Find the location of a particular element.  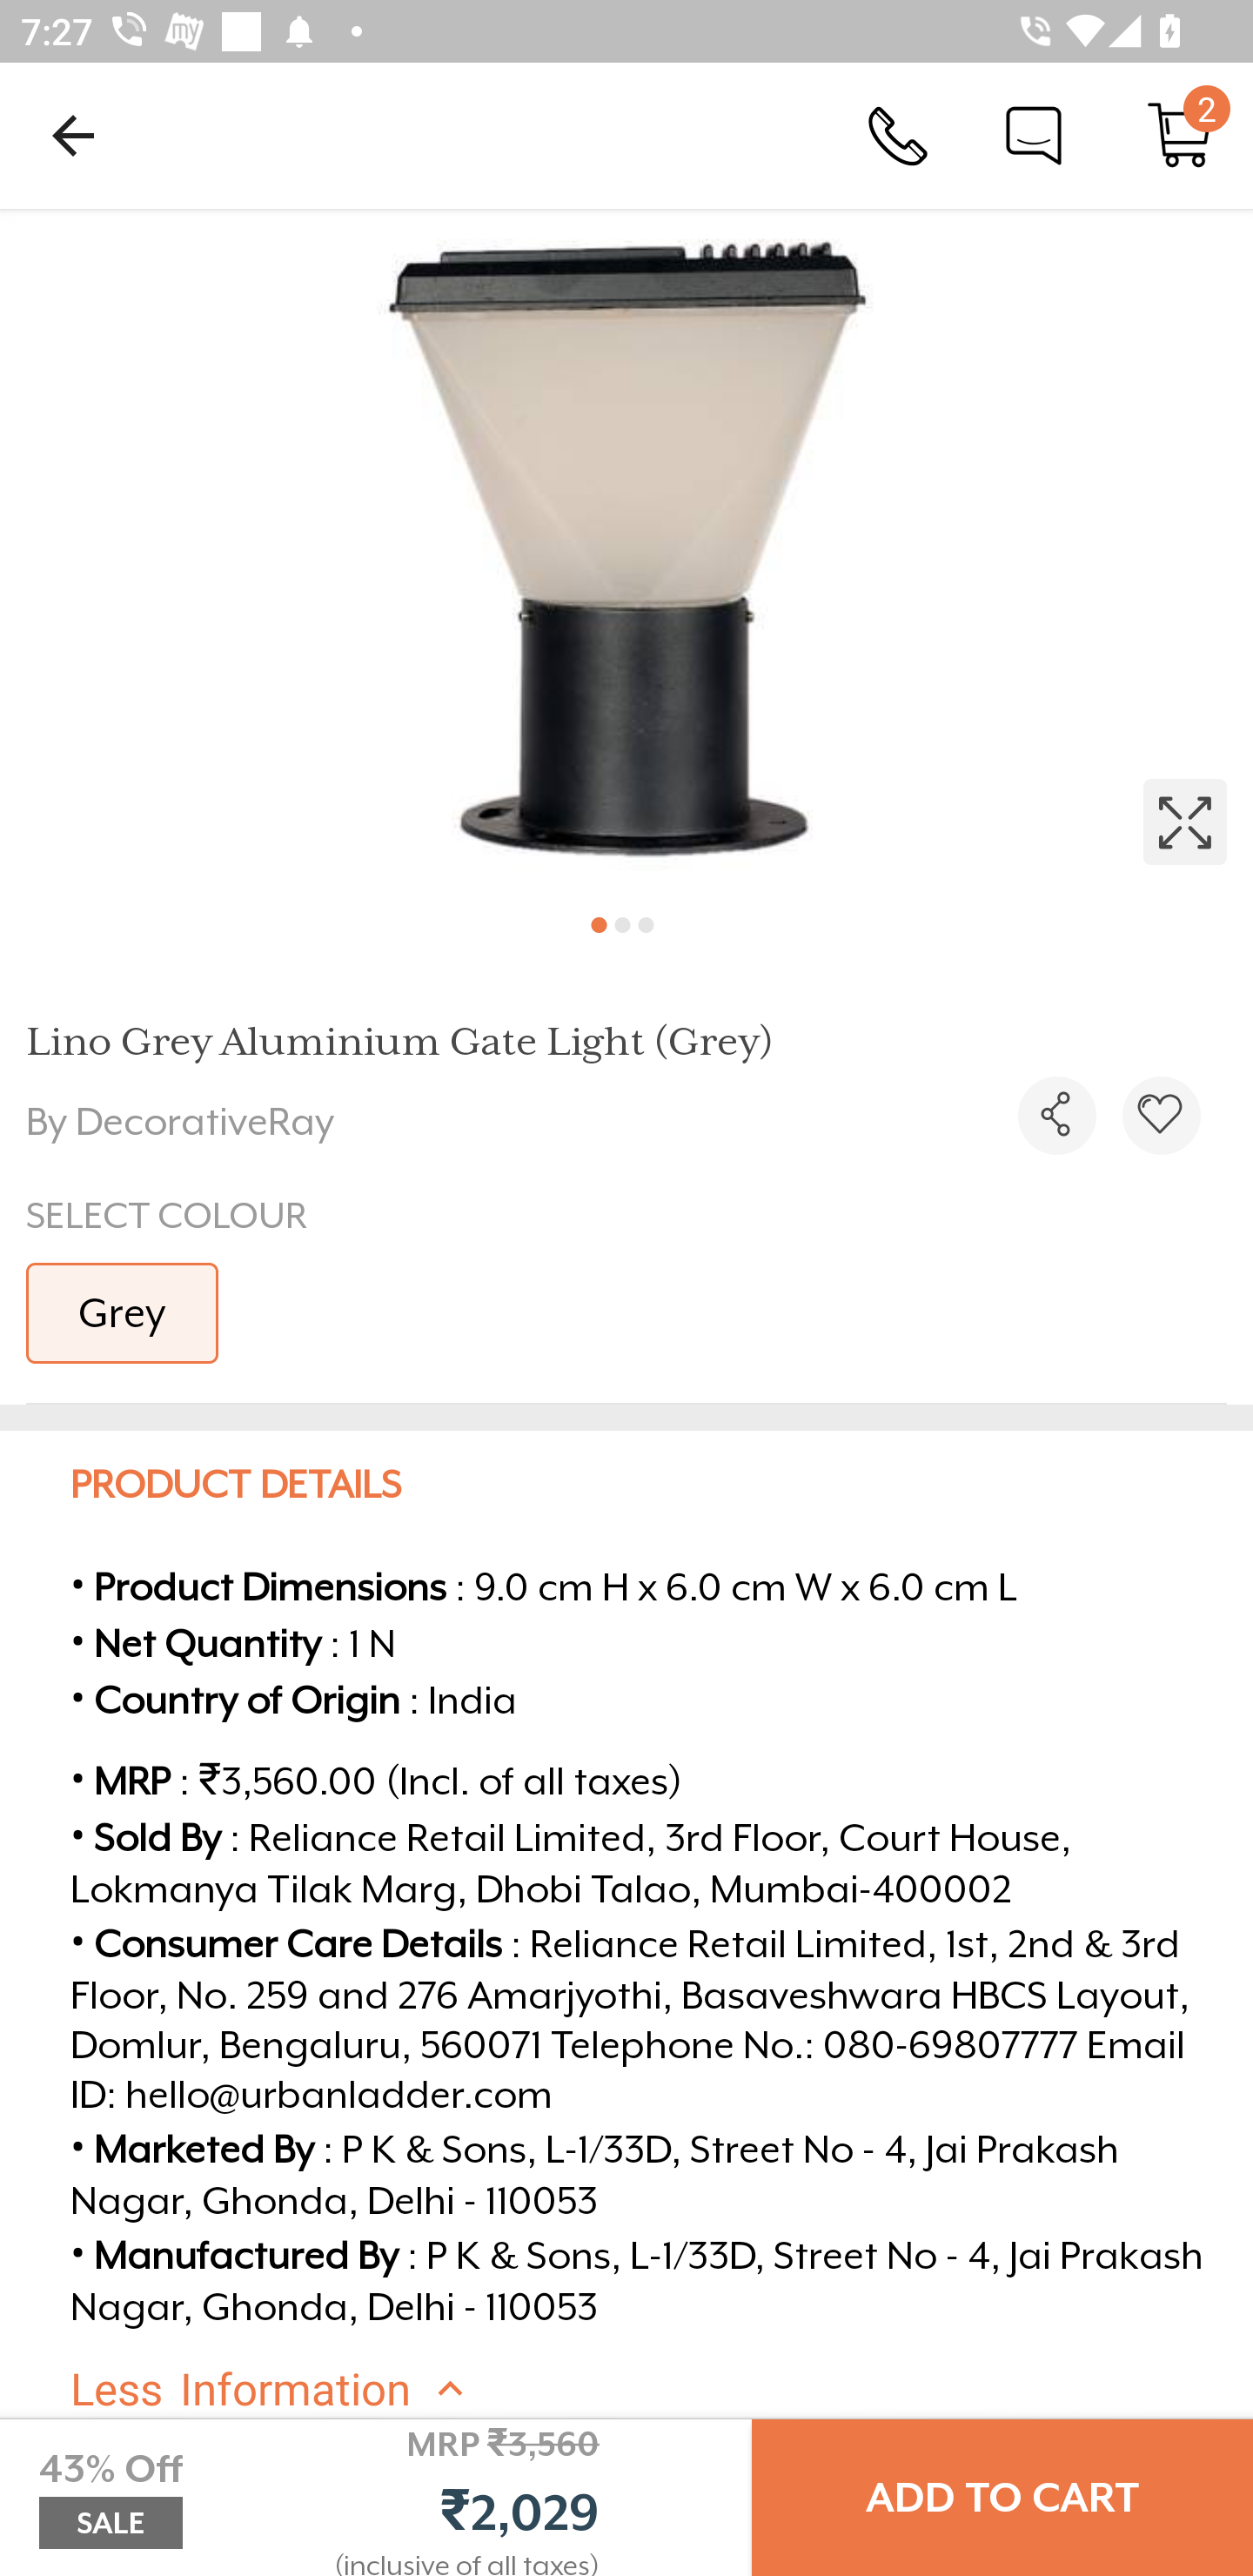

 is located at coordinates (626, 550).